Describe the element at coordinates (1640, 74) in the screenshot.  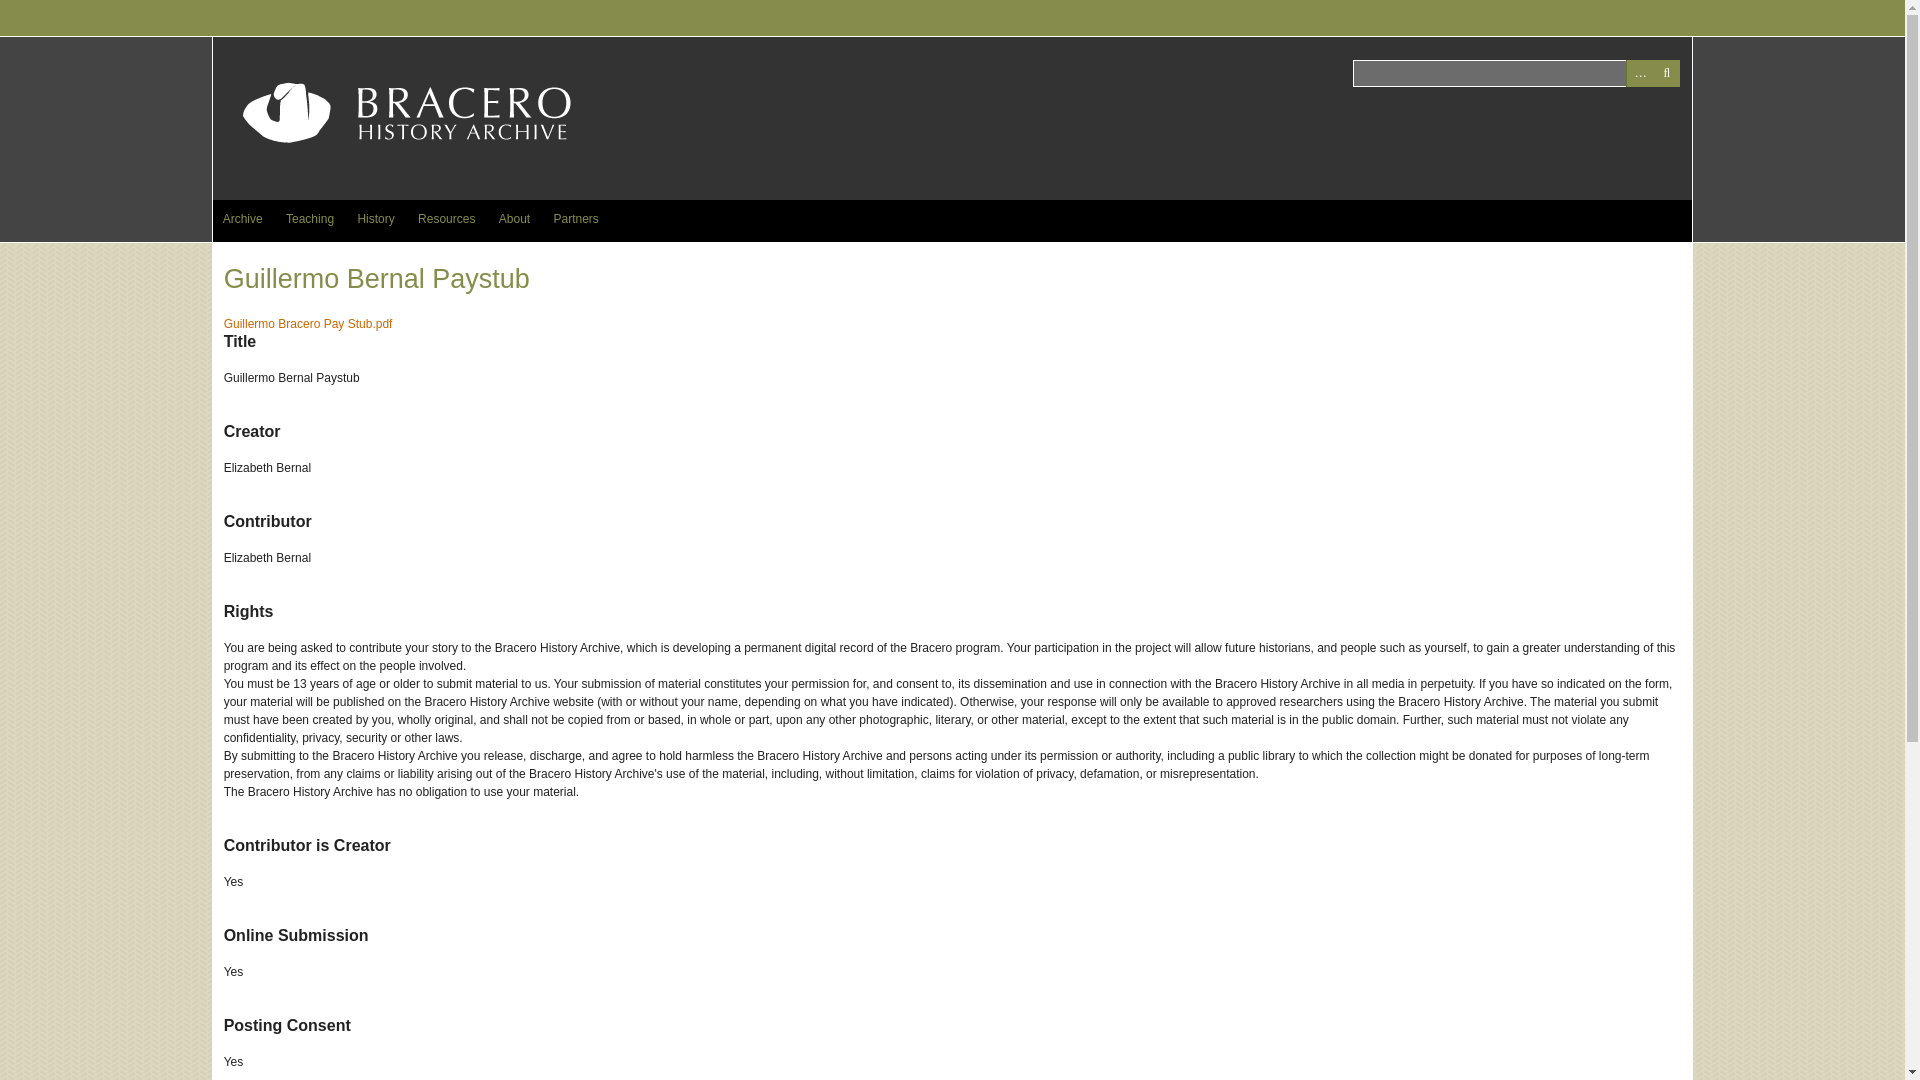
I see `Advanced Search` at that location.